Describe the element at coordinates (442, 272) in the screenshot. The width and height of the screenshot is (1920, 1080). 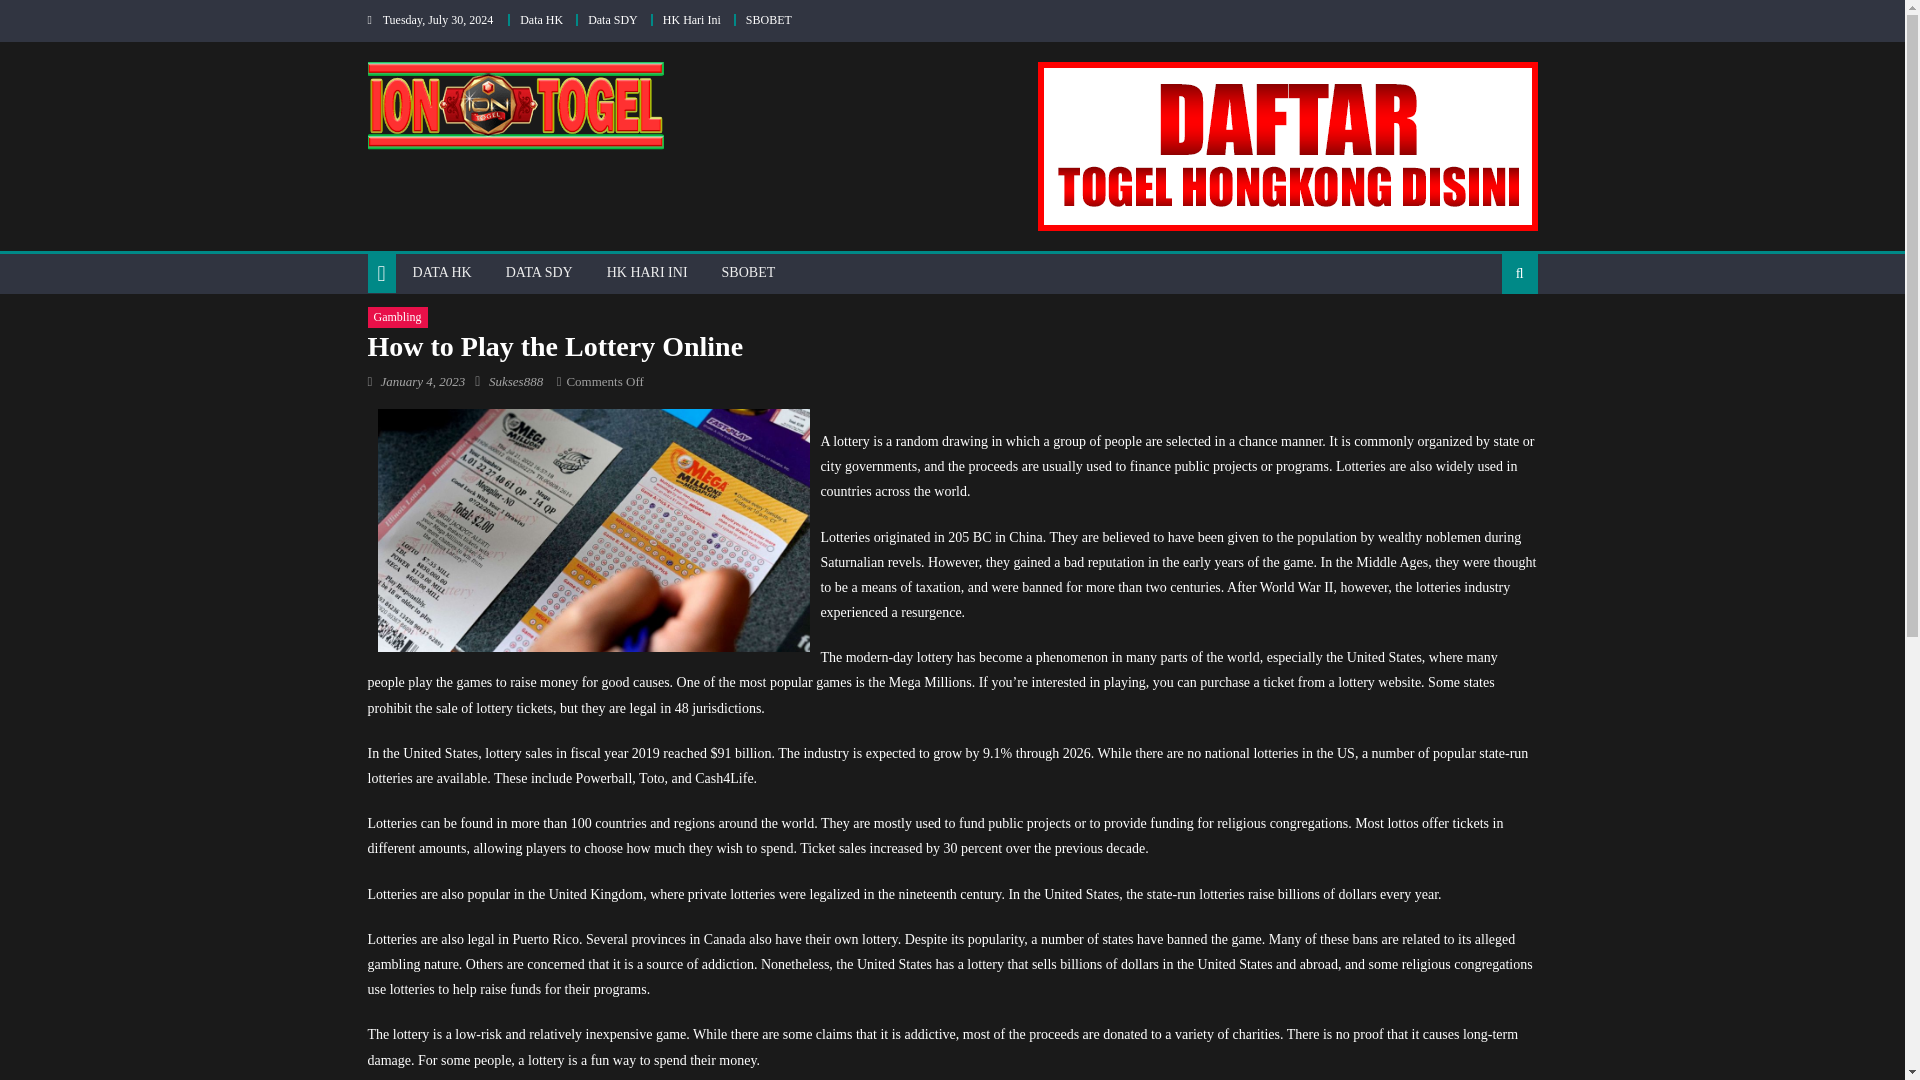
I see `DATA HK` at that location.